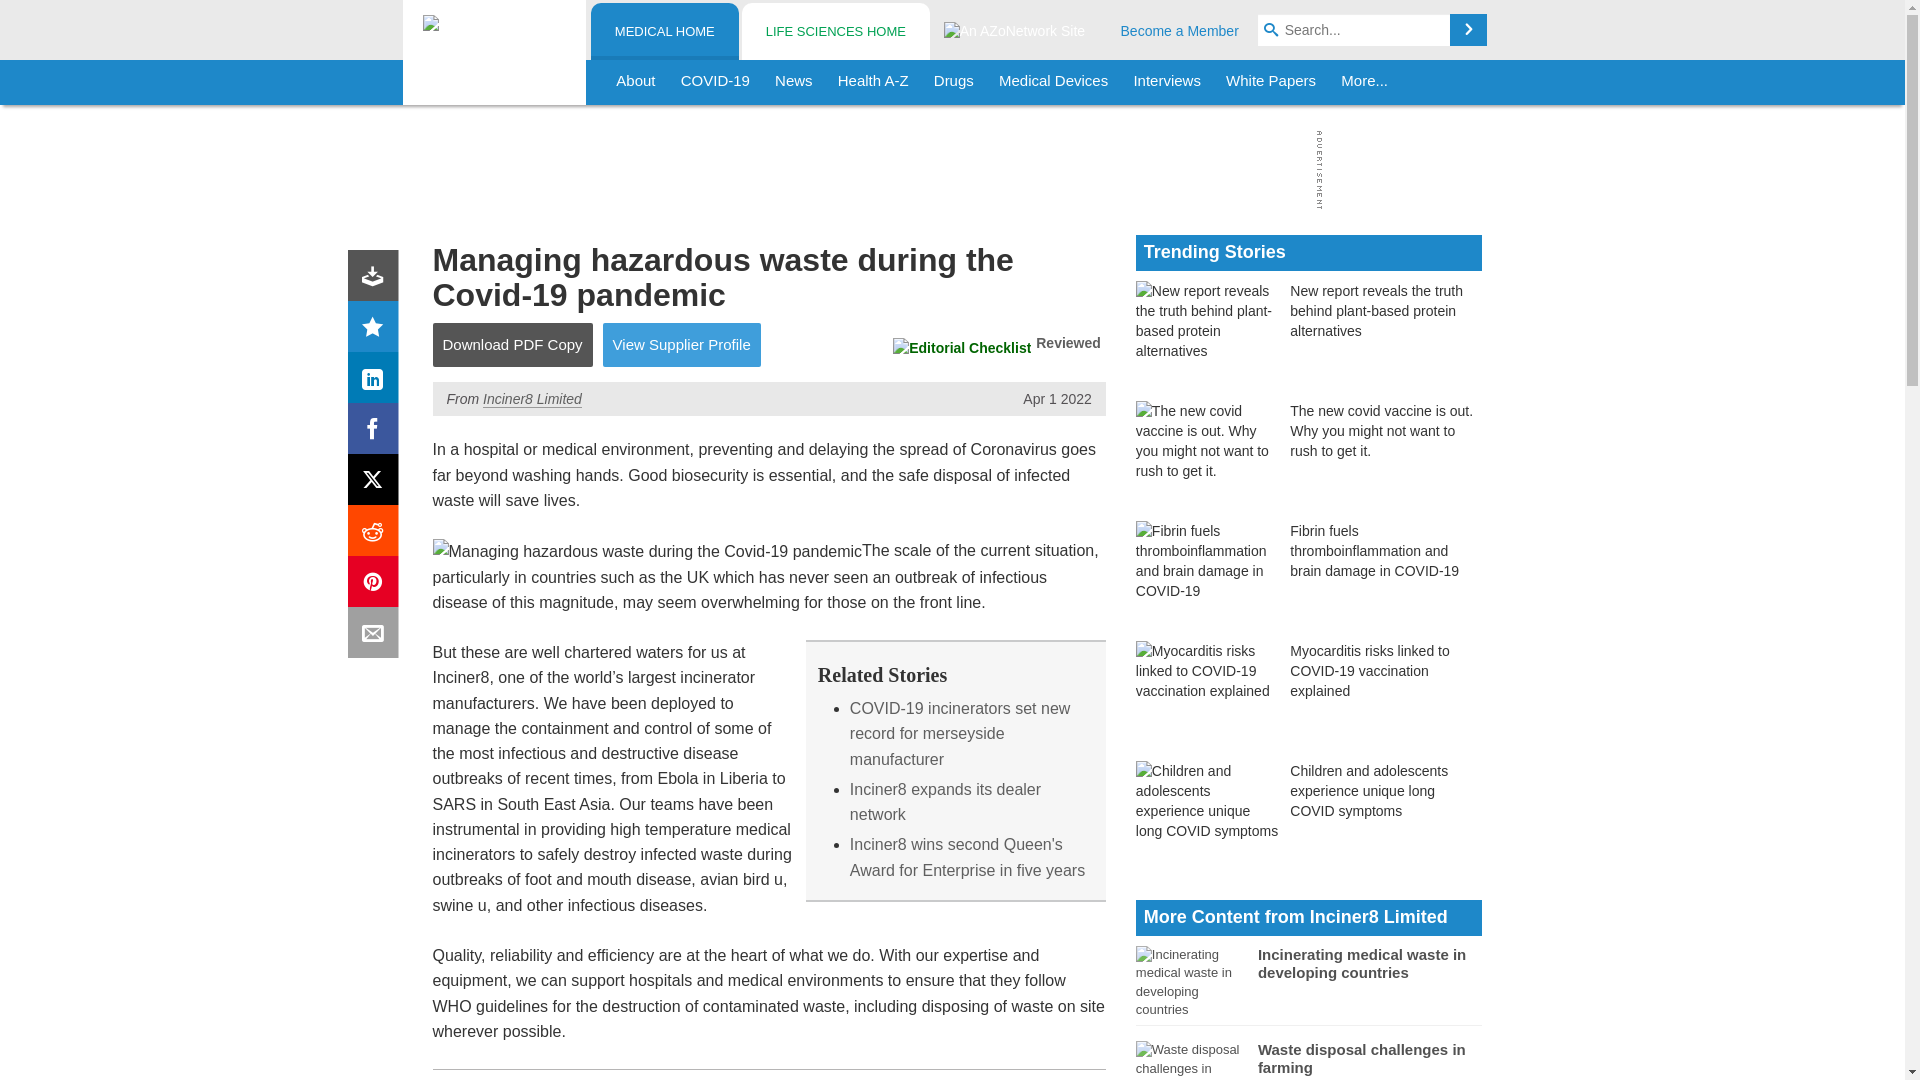 This screenshot has width=1920, height=1080. I want to click on News, so click(794, 82).